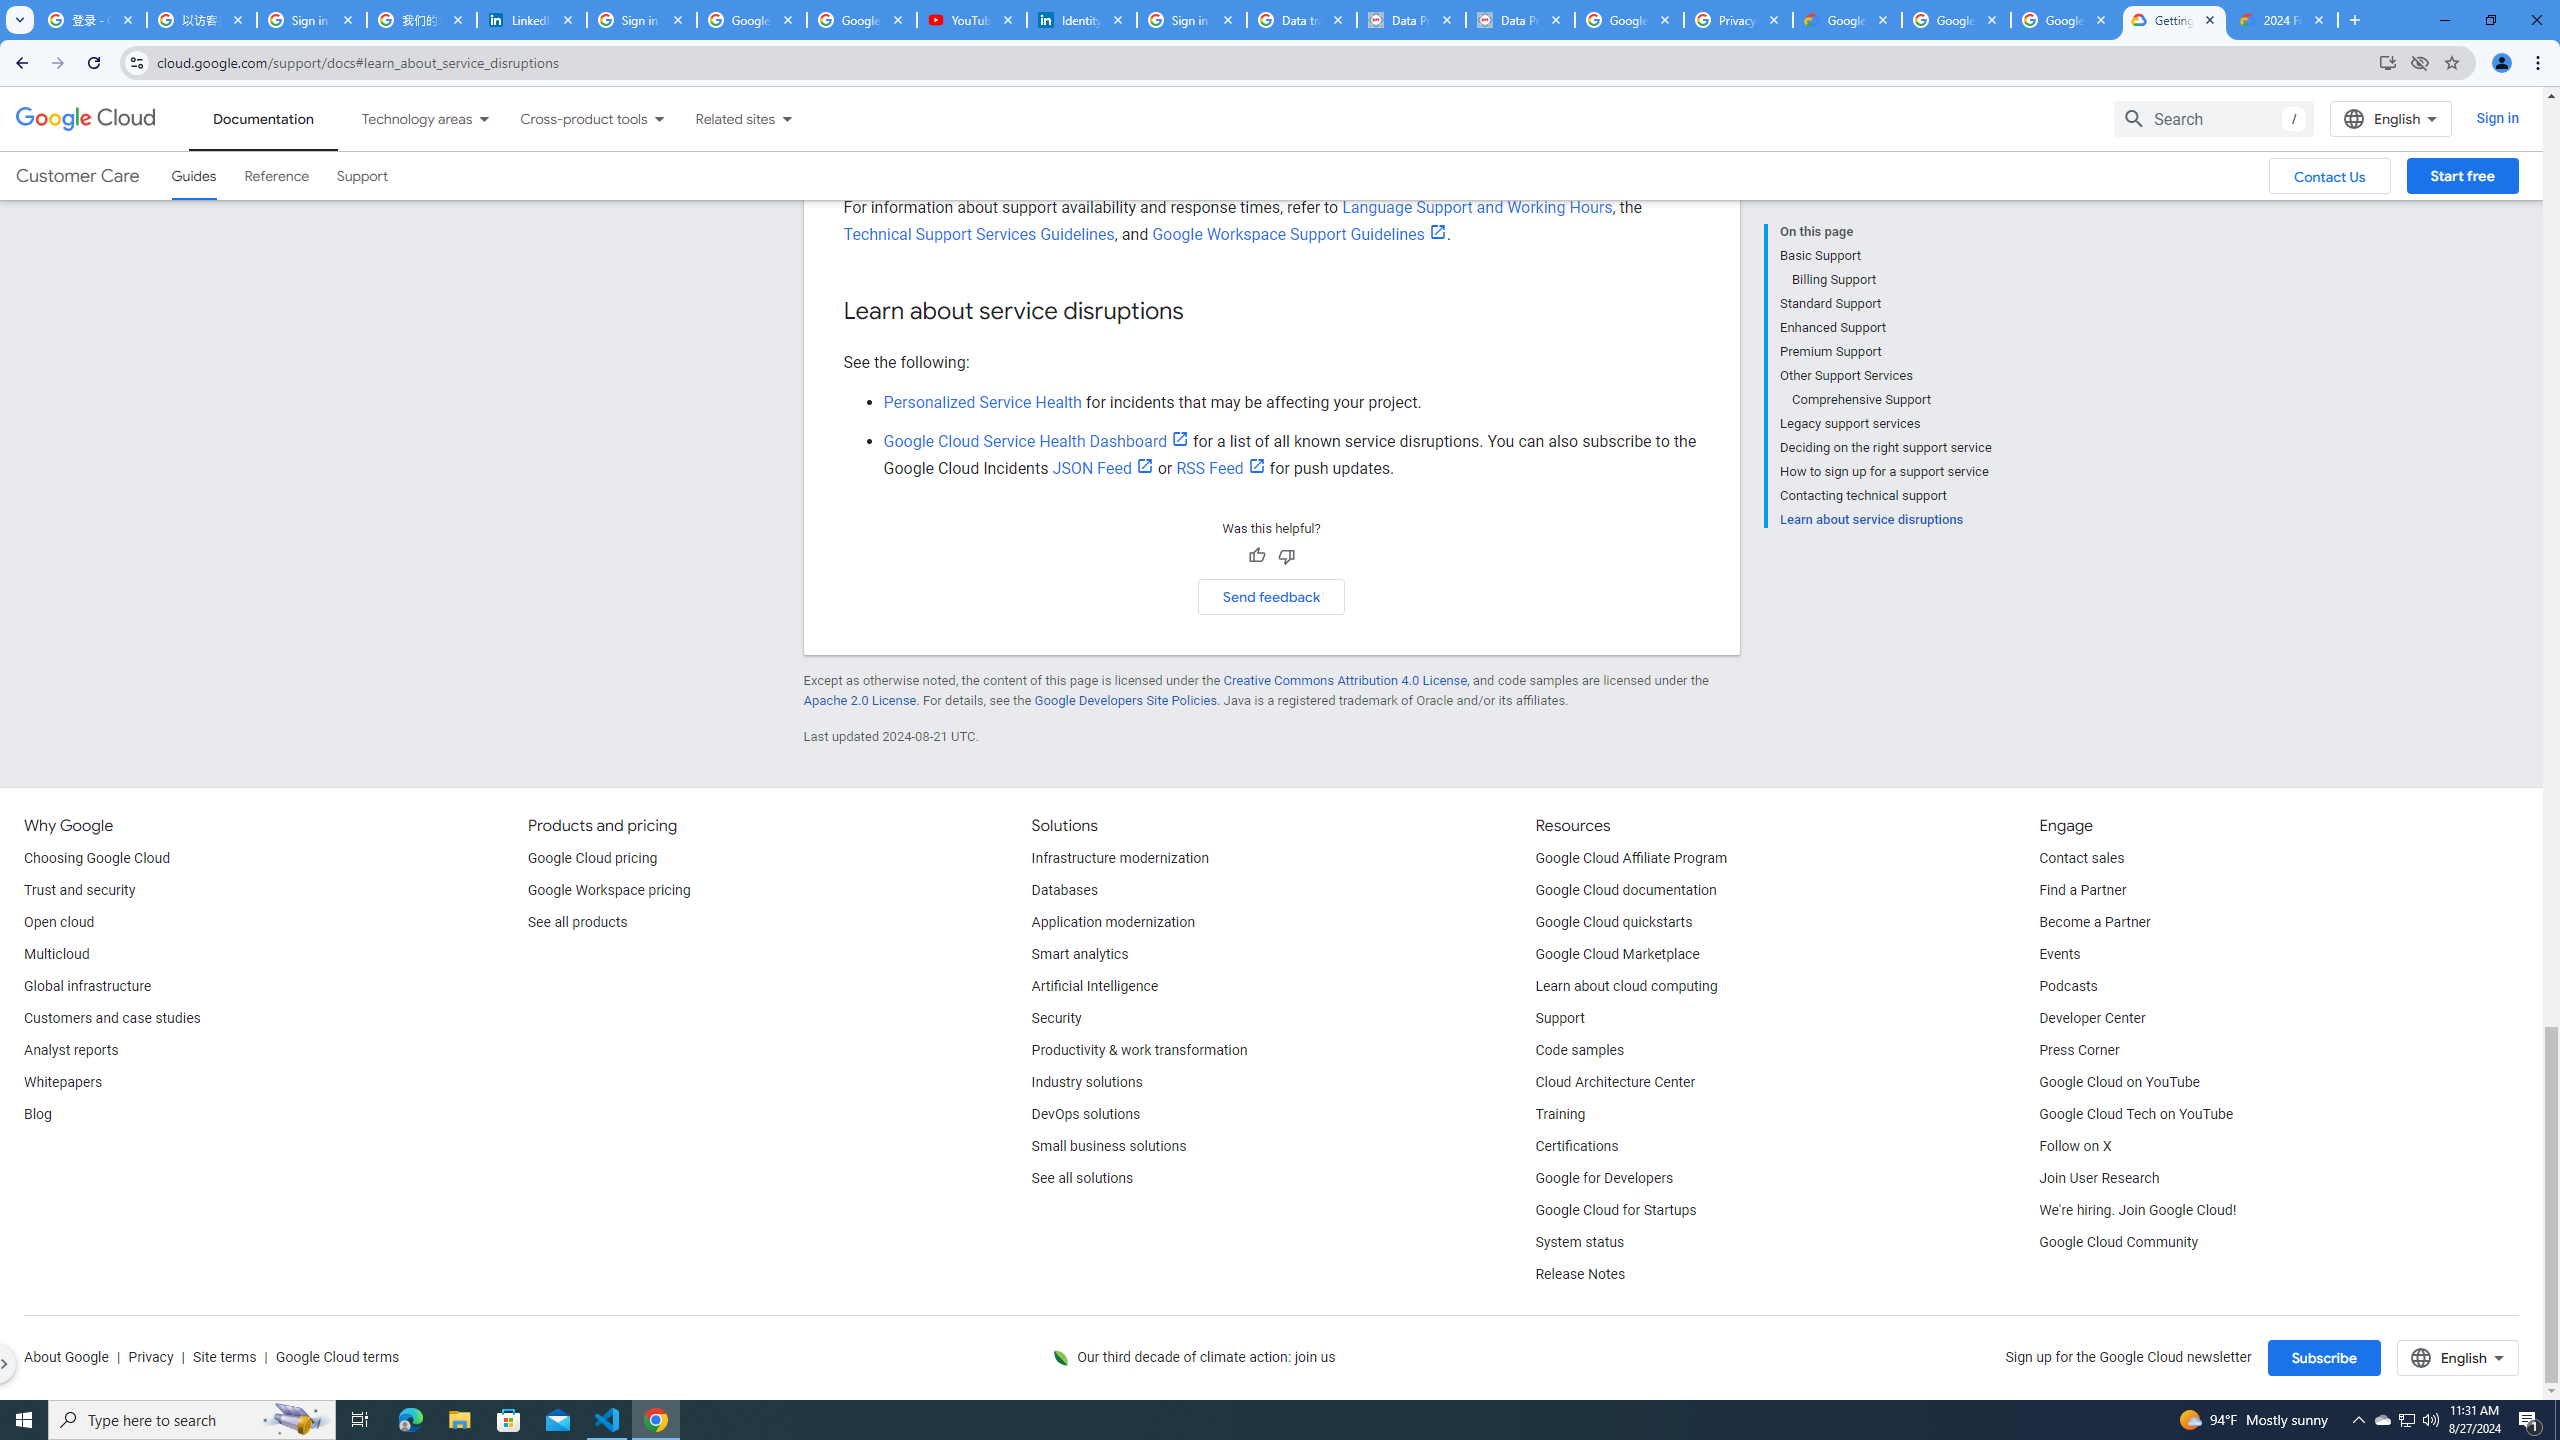 The width and height of the screenshot is (2560, 1440). I want to click on Not helpful, so click(1286, 556).